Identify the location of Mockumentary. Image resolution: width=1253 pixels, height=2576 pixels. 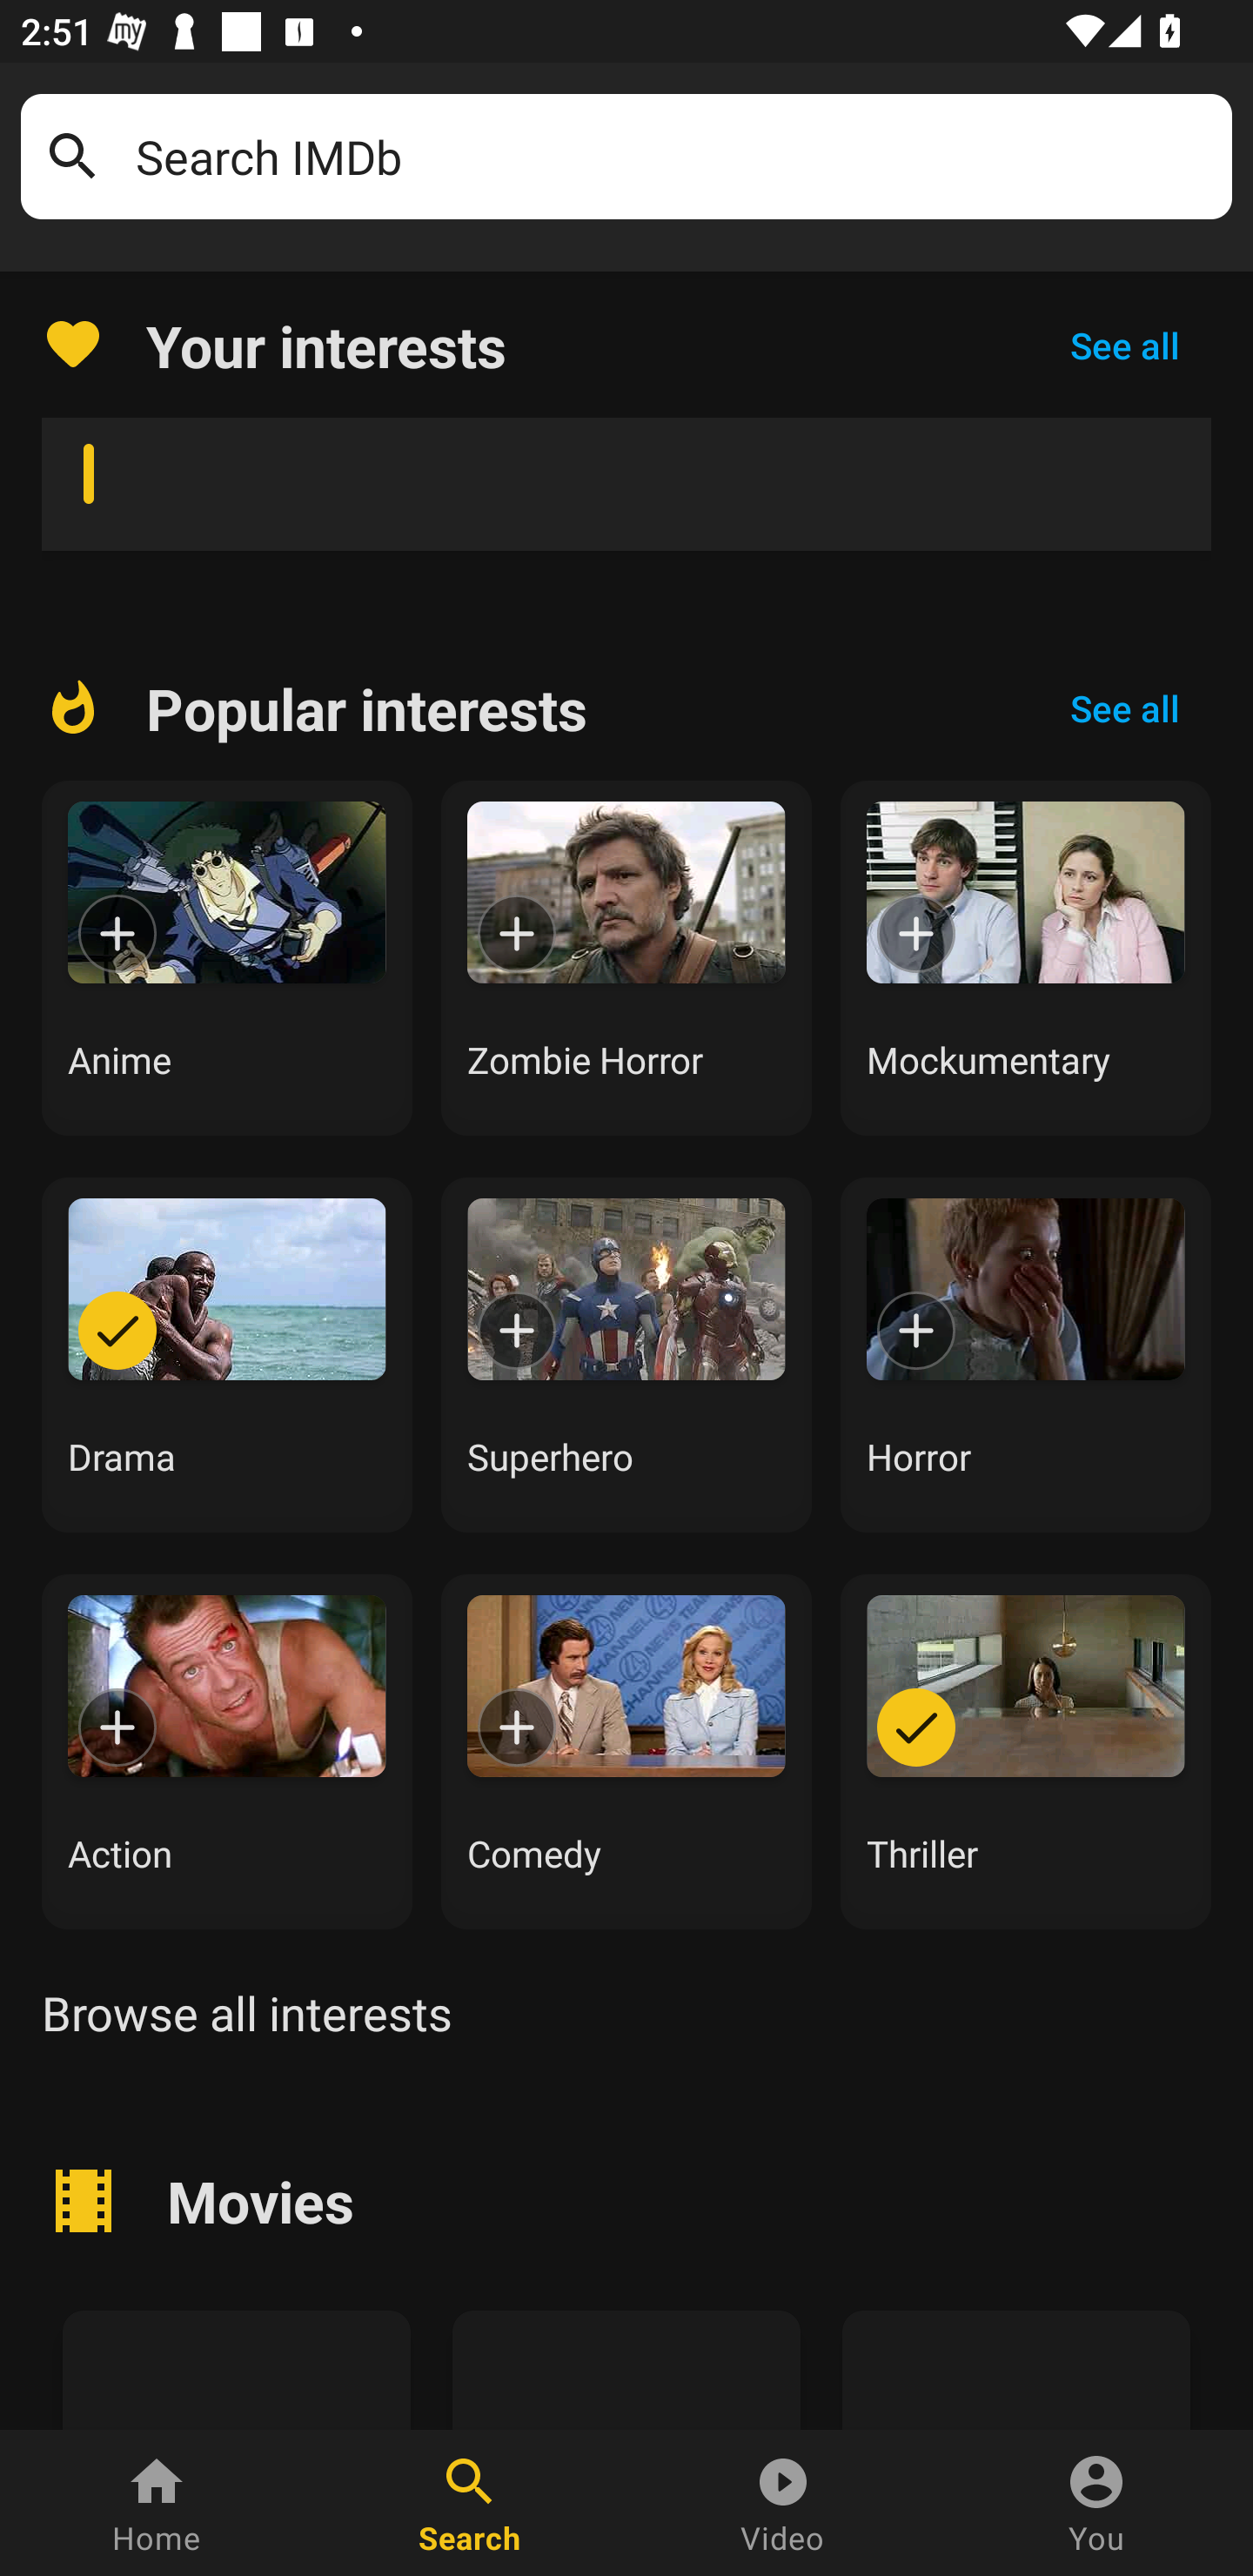
(1026, 958).